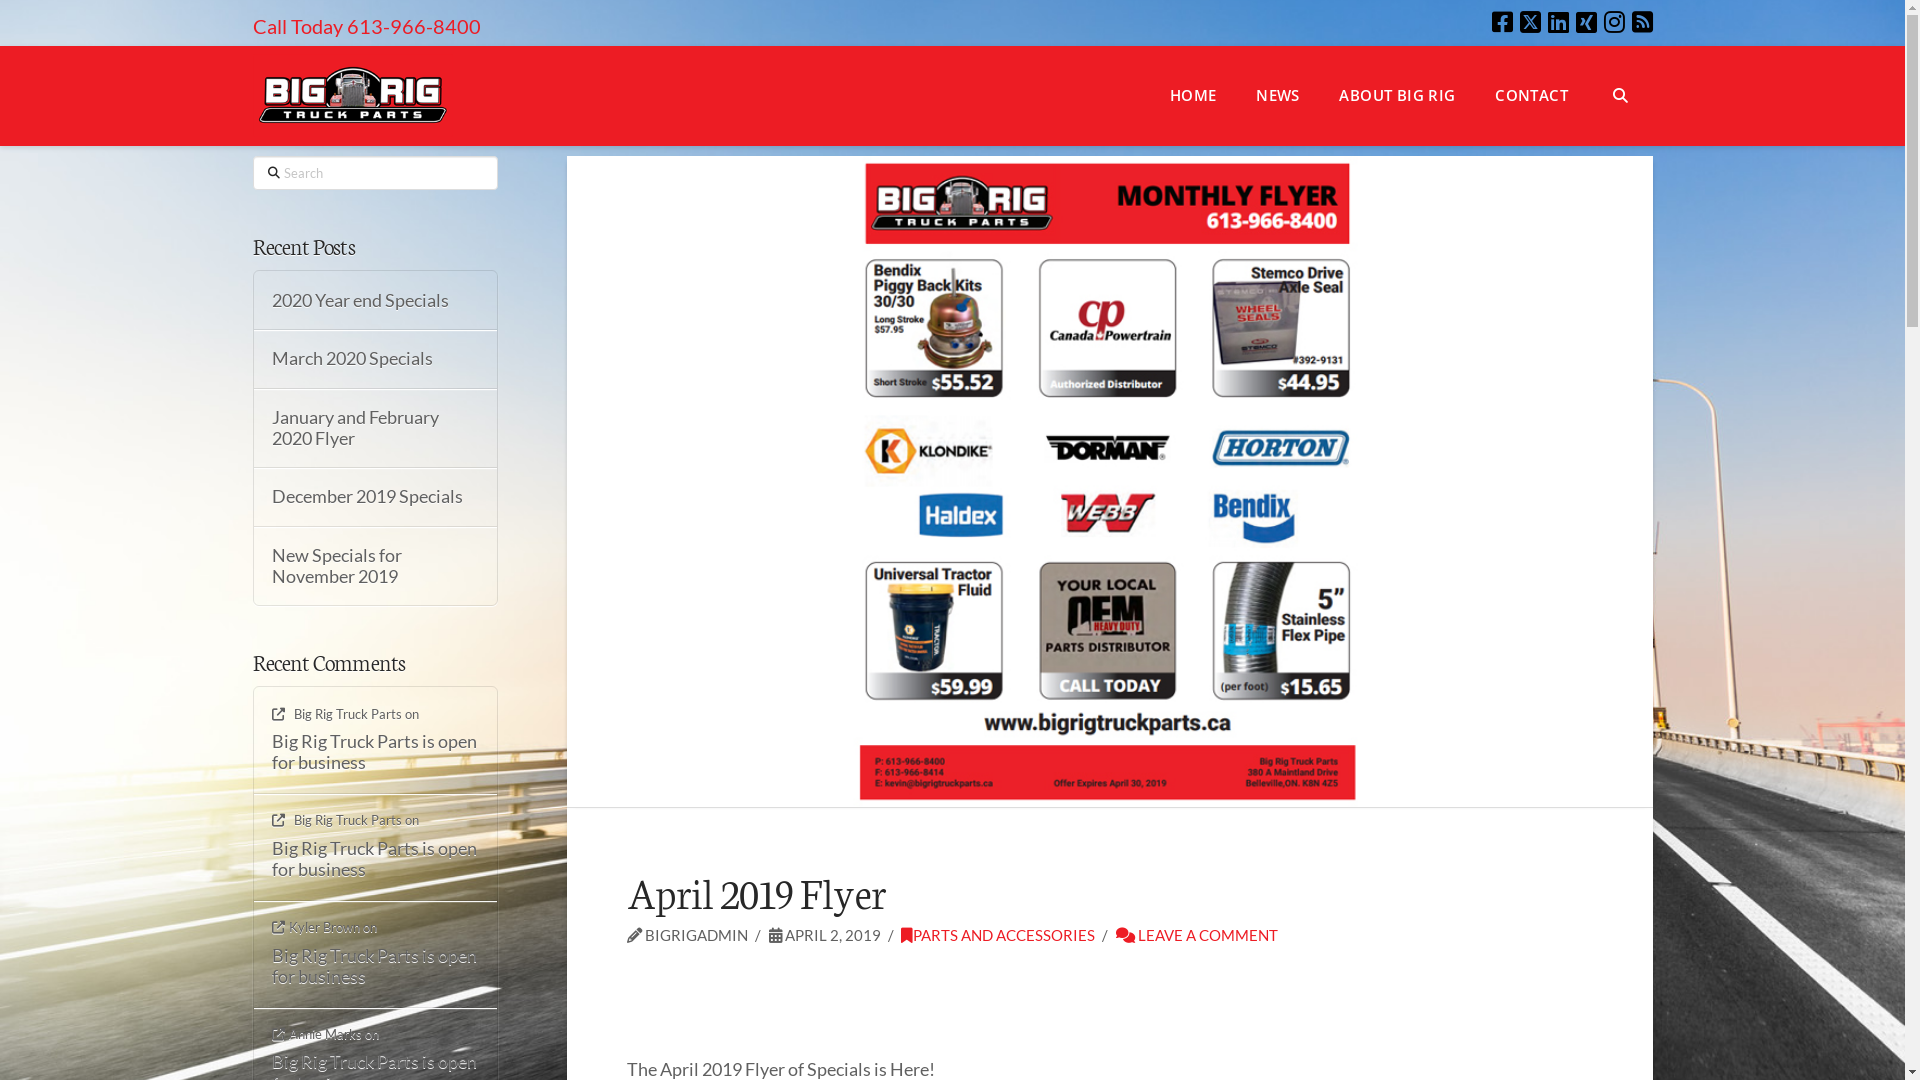 This screenshot has height=1080, width=1920. Describe the element at coordinates (1530, 22) in the screenshot. I see `X / Twitter` at that location.